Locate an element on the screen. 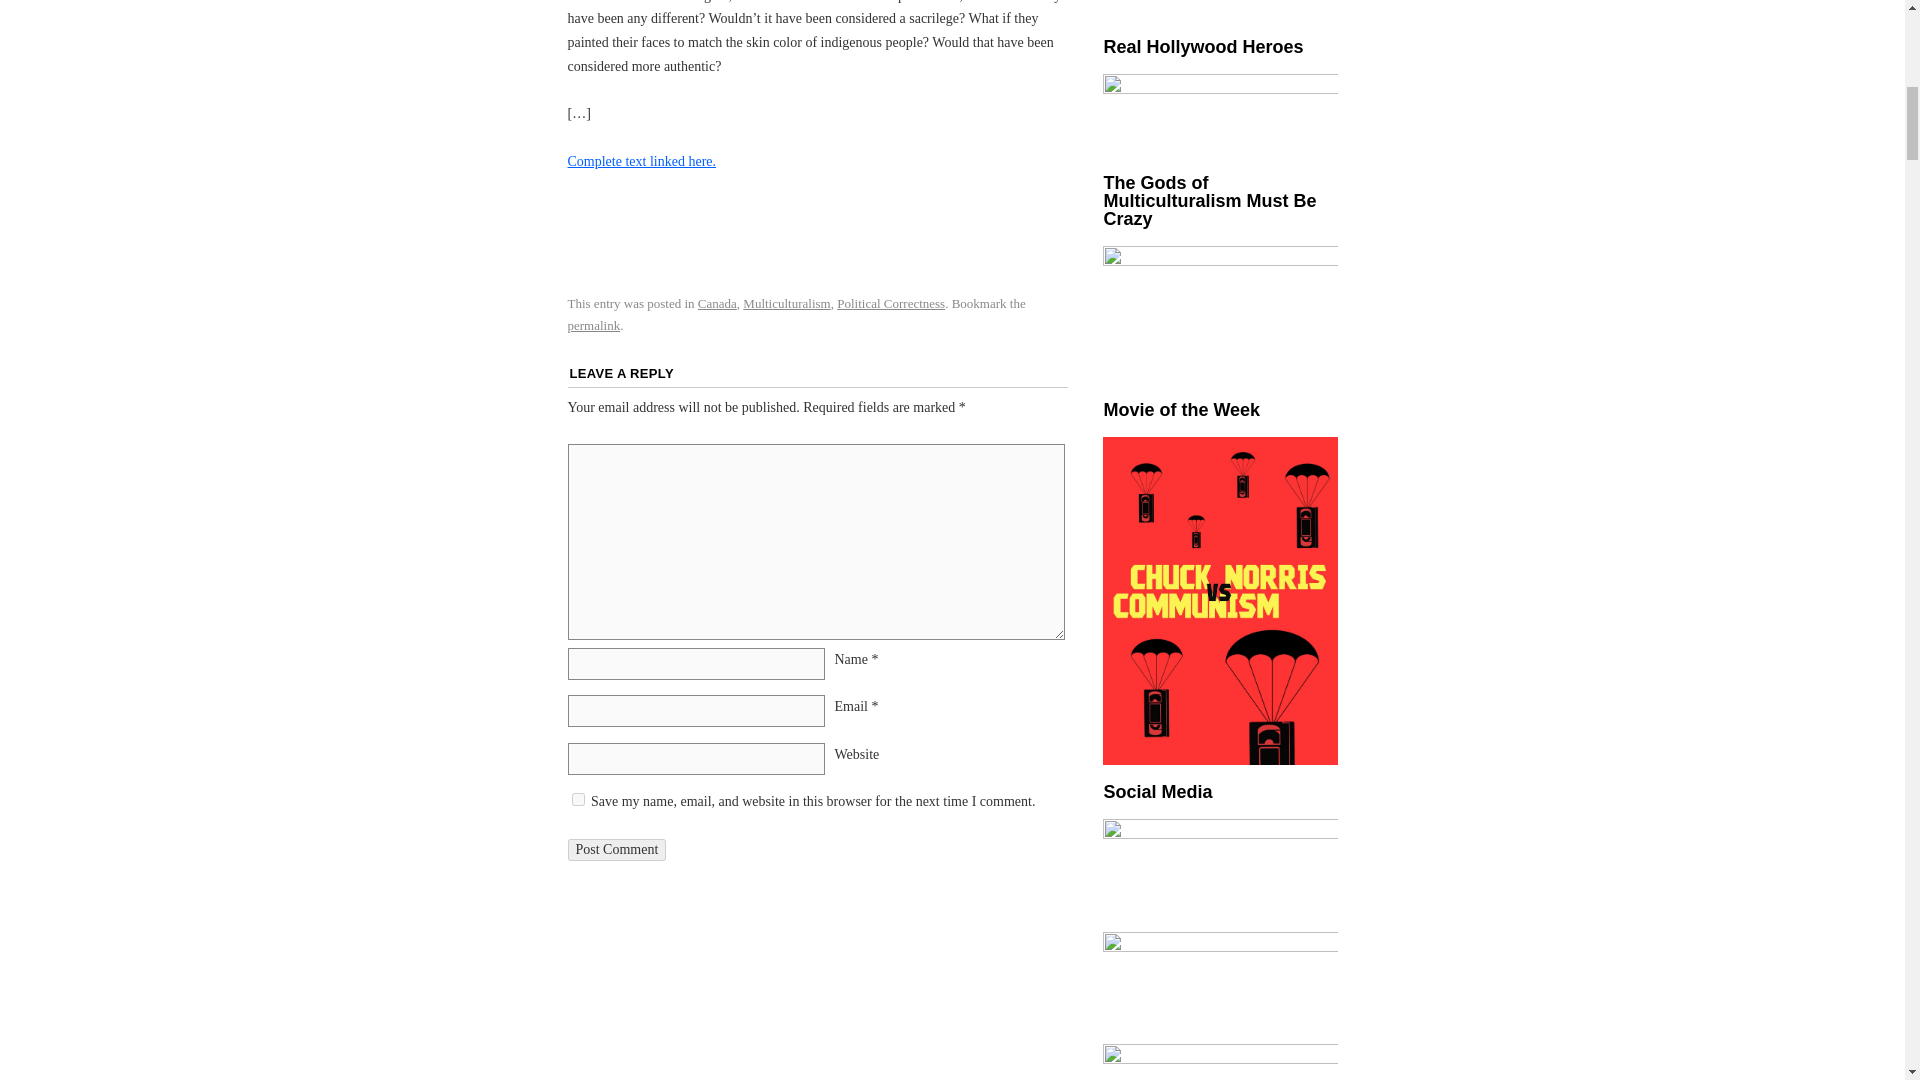 The width and height of the screenshot is (1920, 1080). Political Correctness is located at coordinates (890, 303).